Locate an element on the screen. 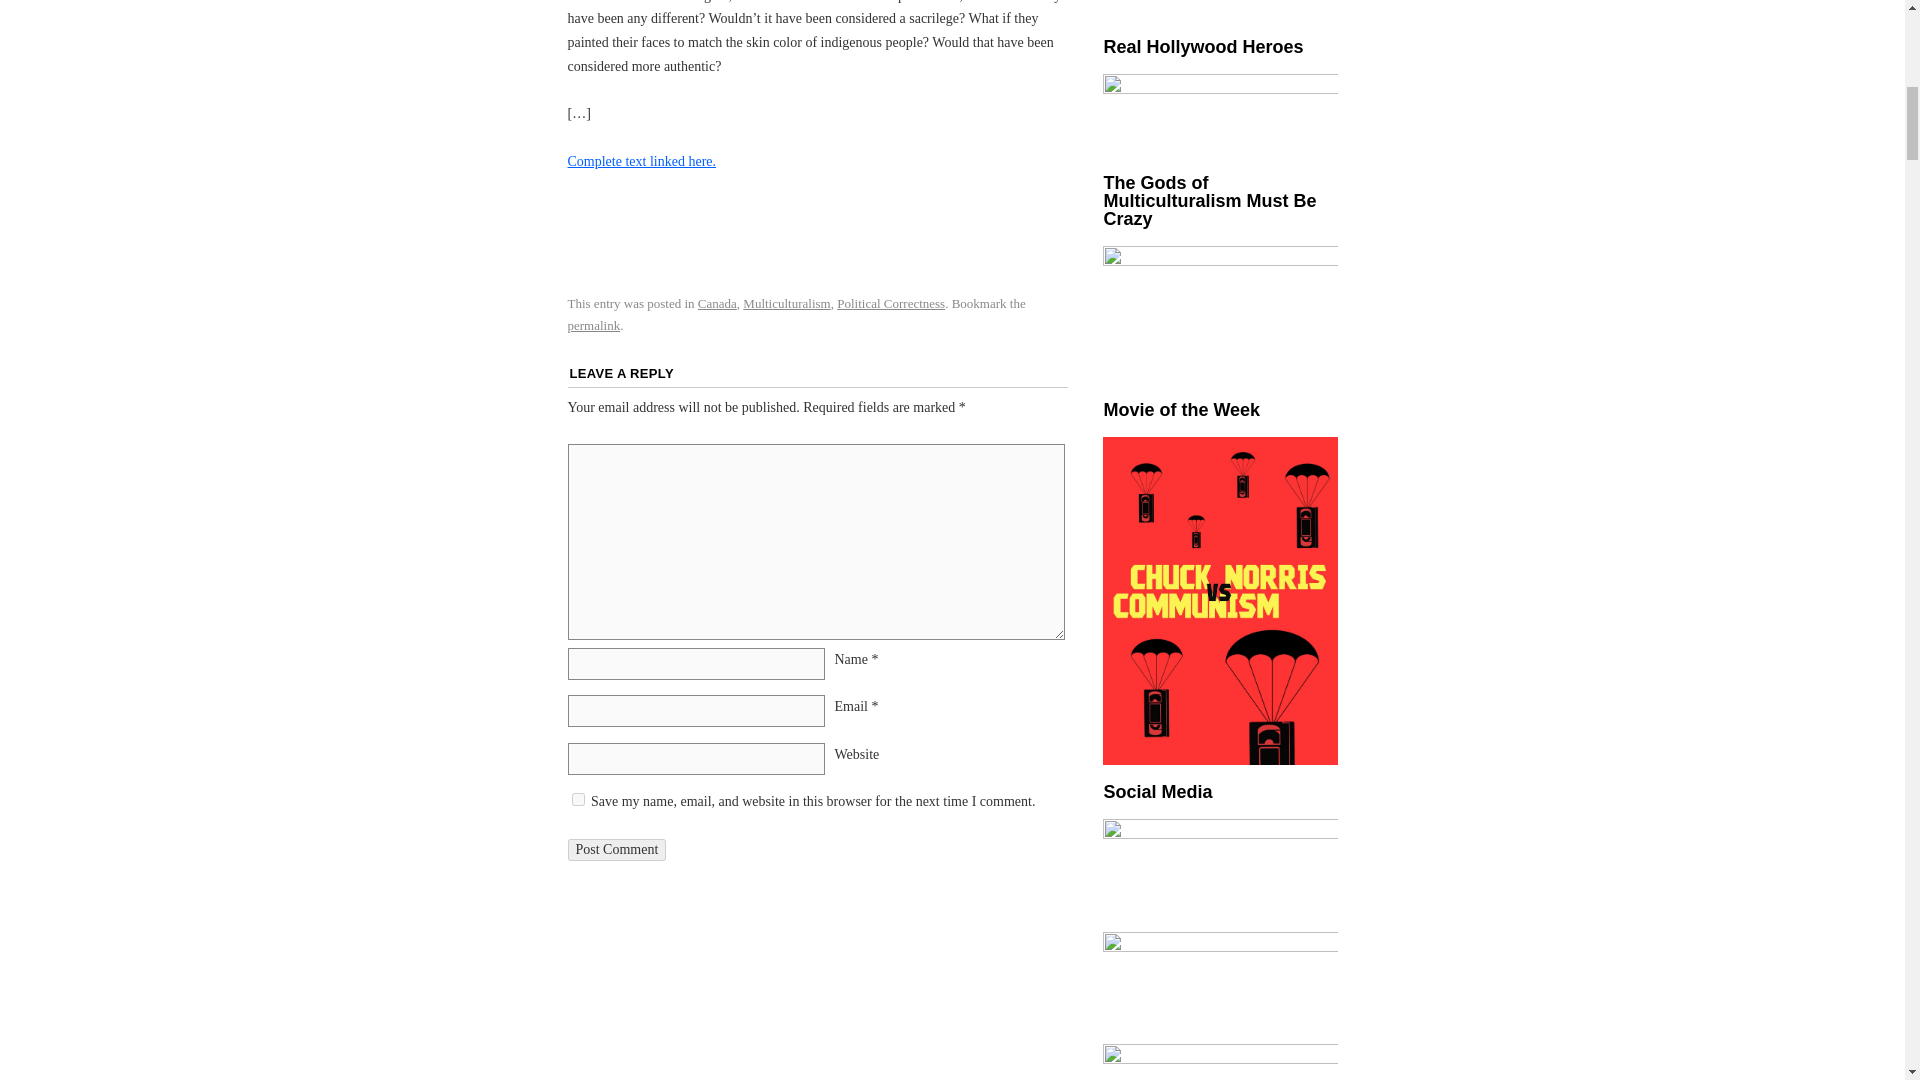 The width and height of the screenshot is (1920, 1080). Political Correctness is located at coordinates (890, 303).